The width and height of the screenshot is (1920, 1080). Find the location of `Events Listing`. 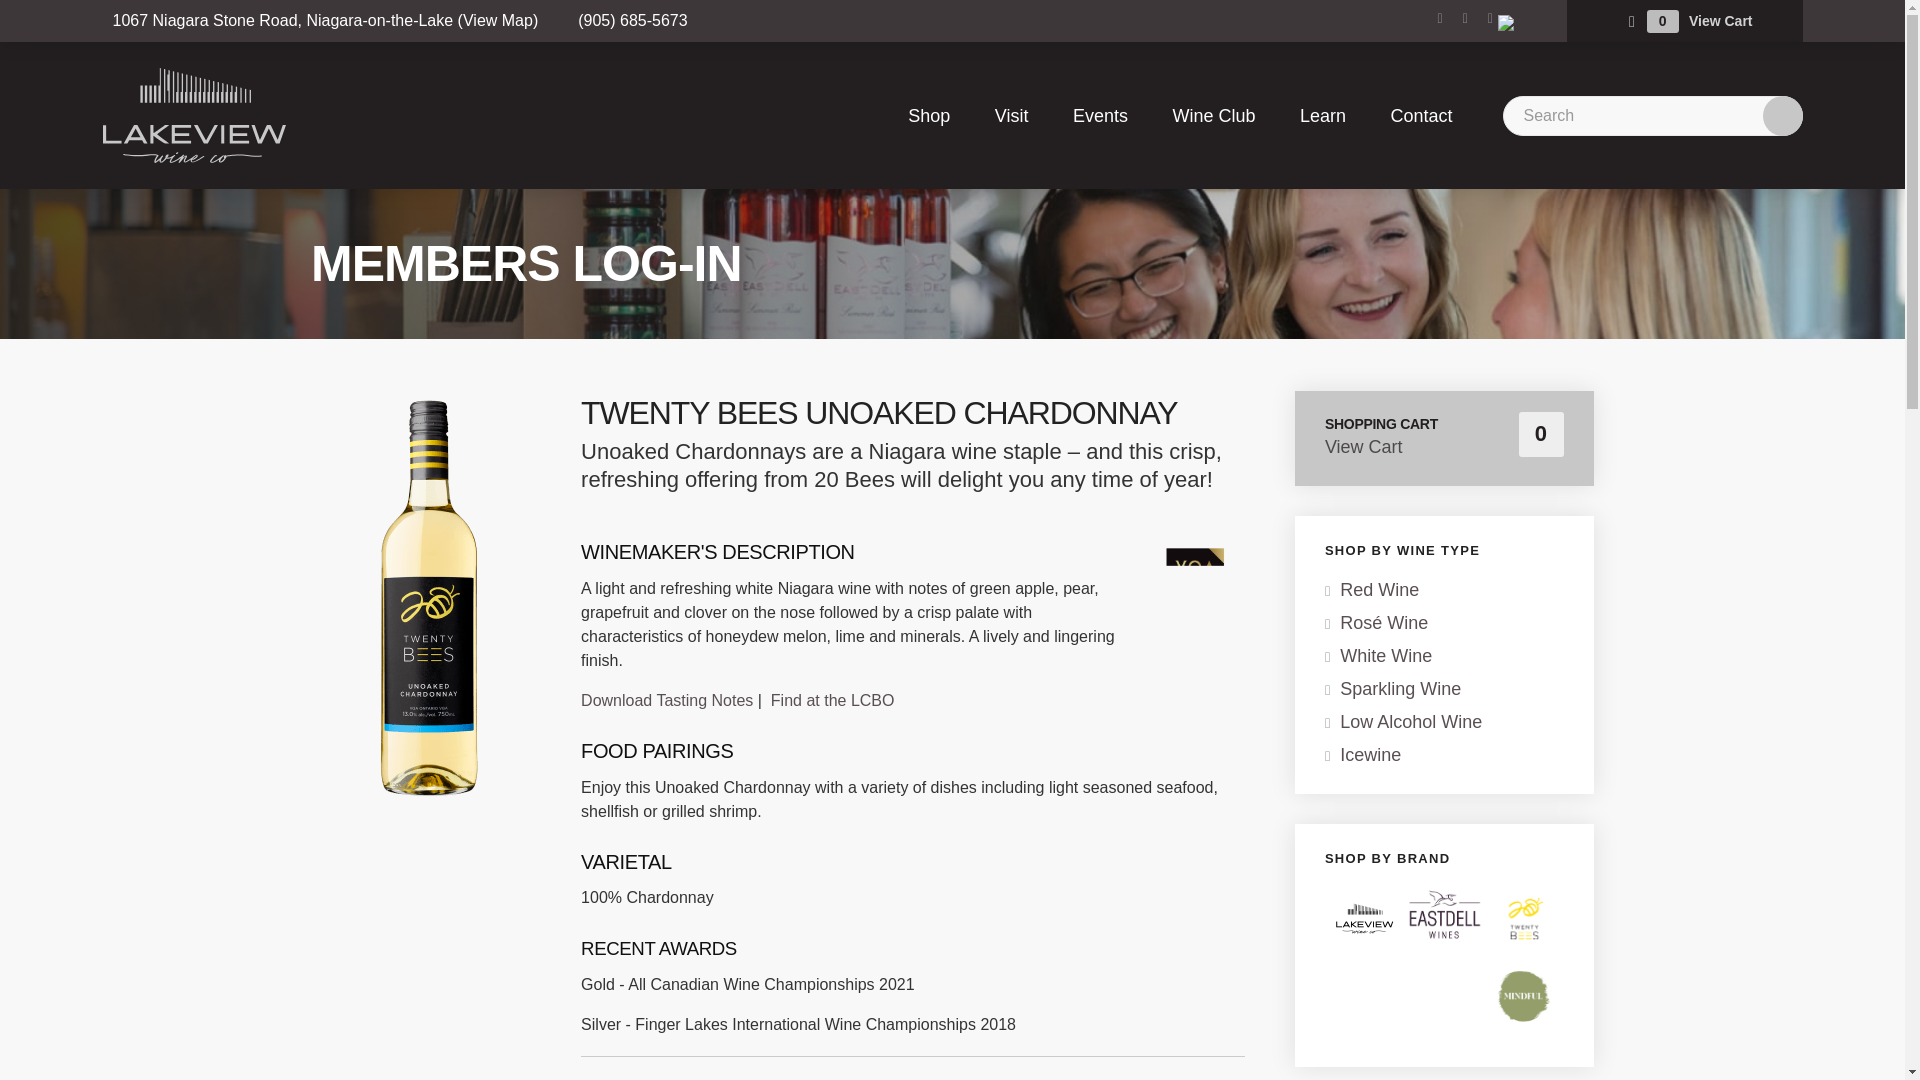

Events Listing is located at coordinates (1100, 116).